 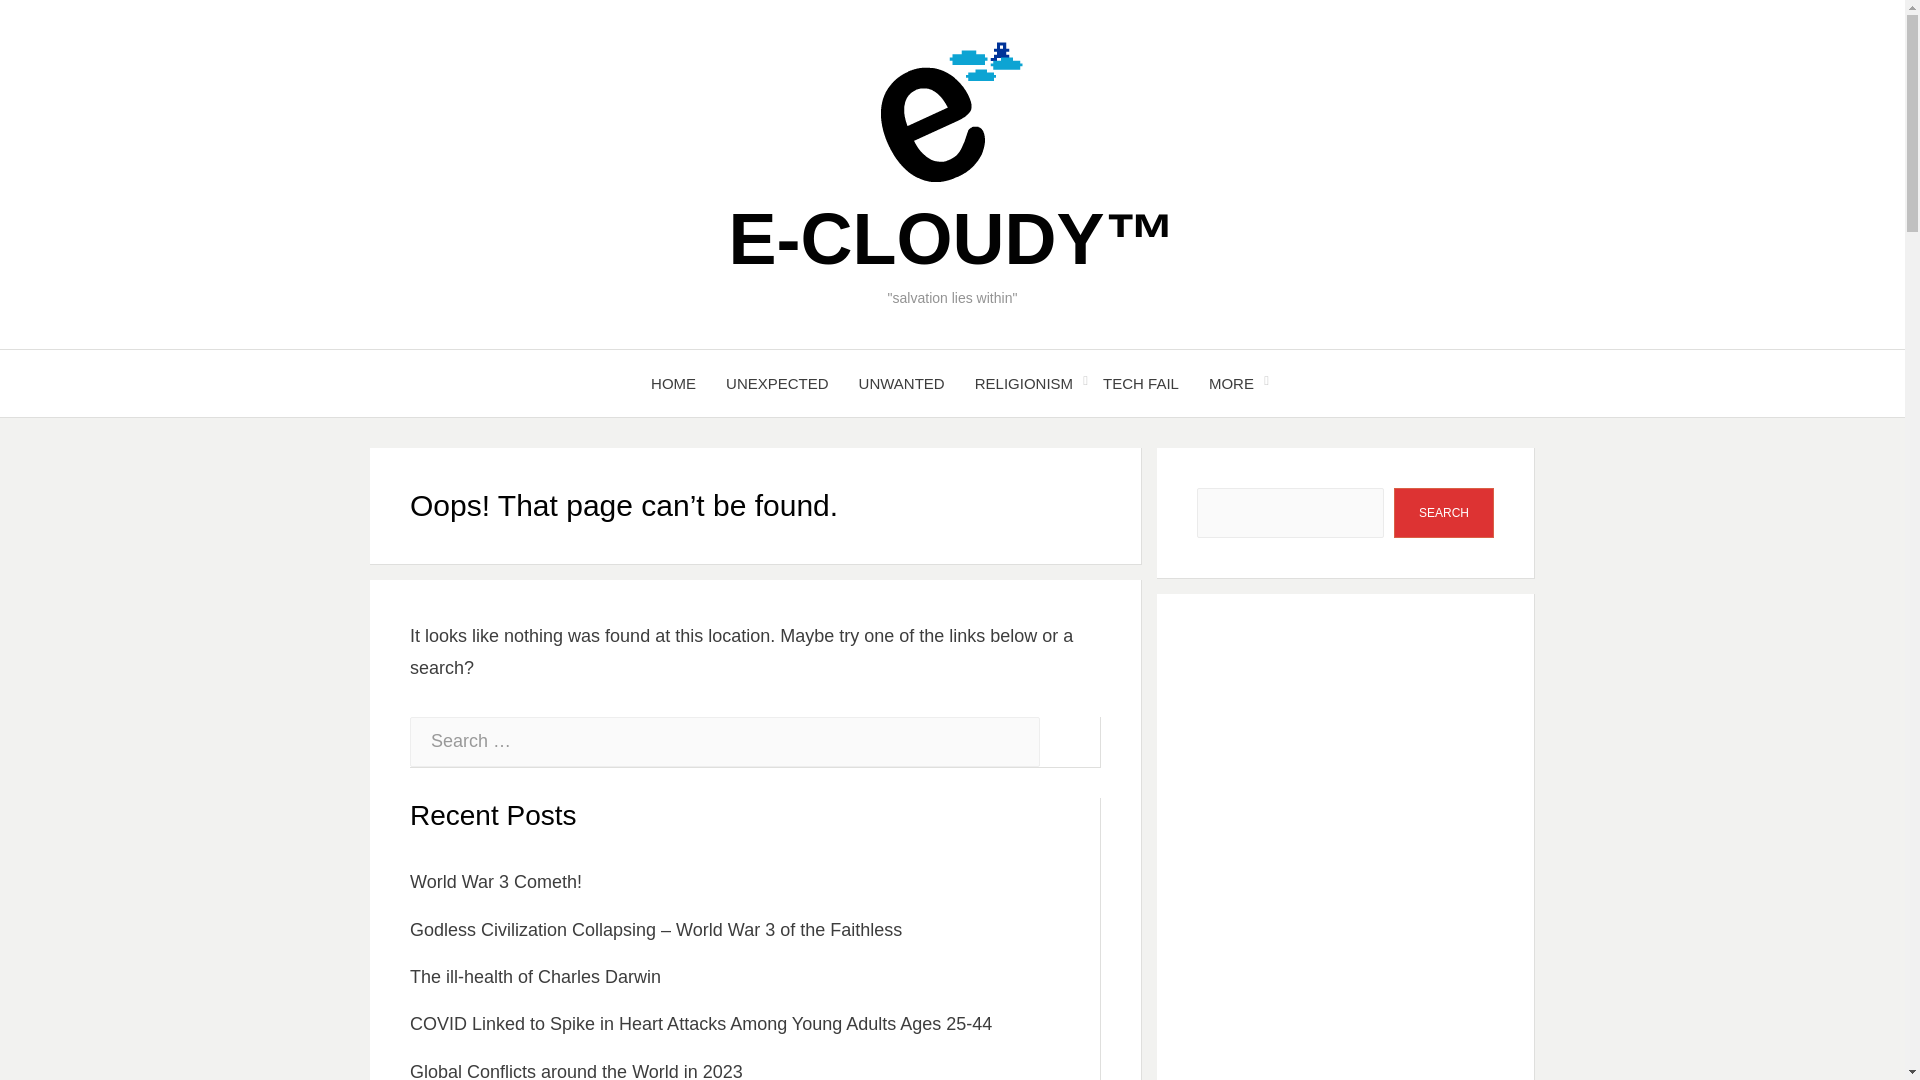 What do you see at coordinates (777, 384) in the screenshot?
I see `UNEXPECTED` at bounding box center [777, 384].